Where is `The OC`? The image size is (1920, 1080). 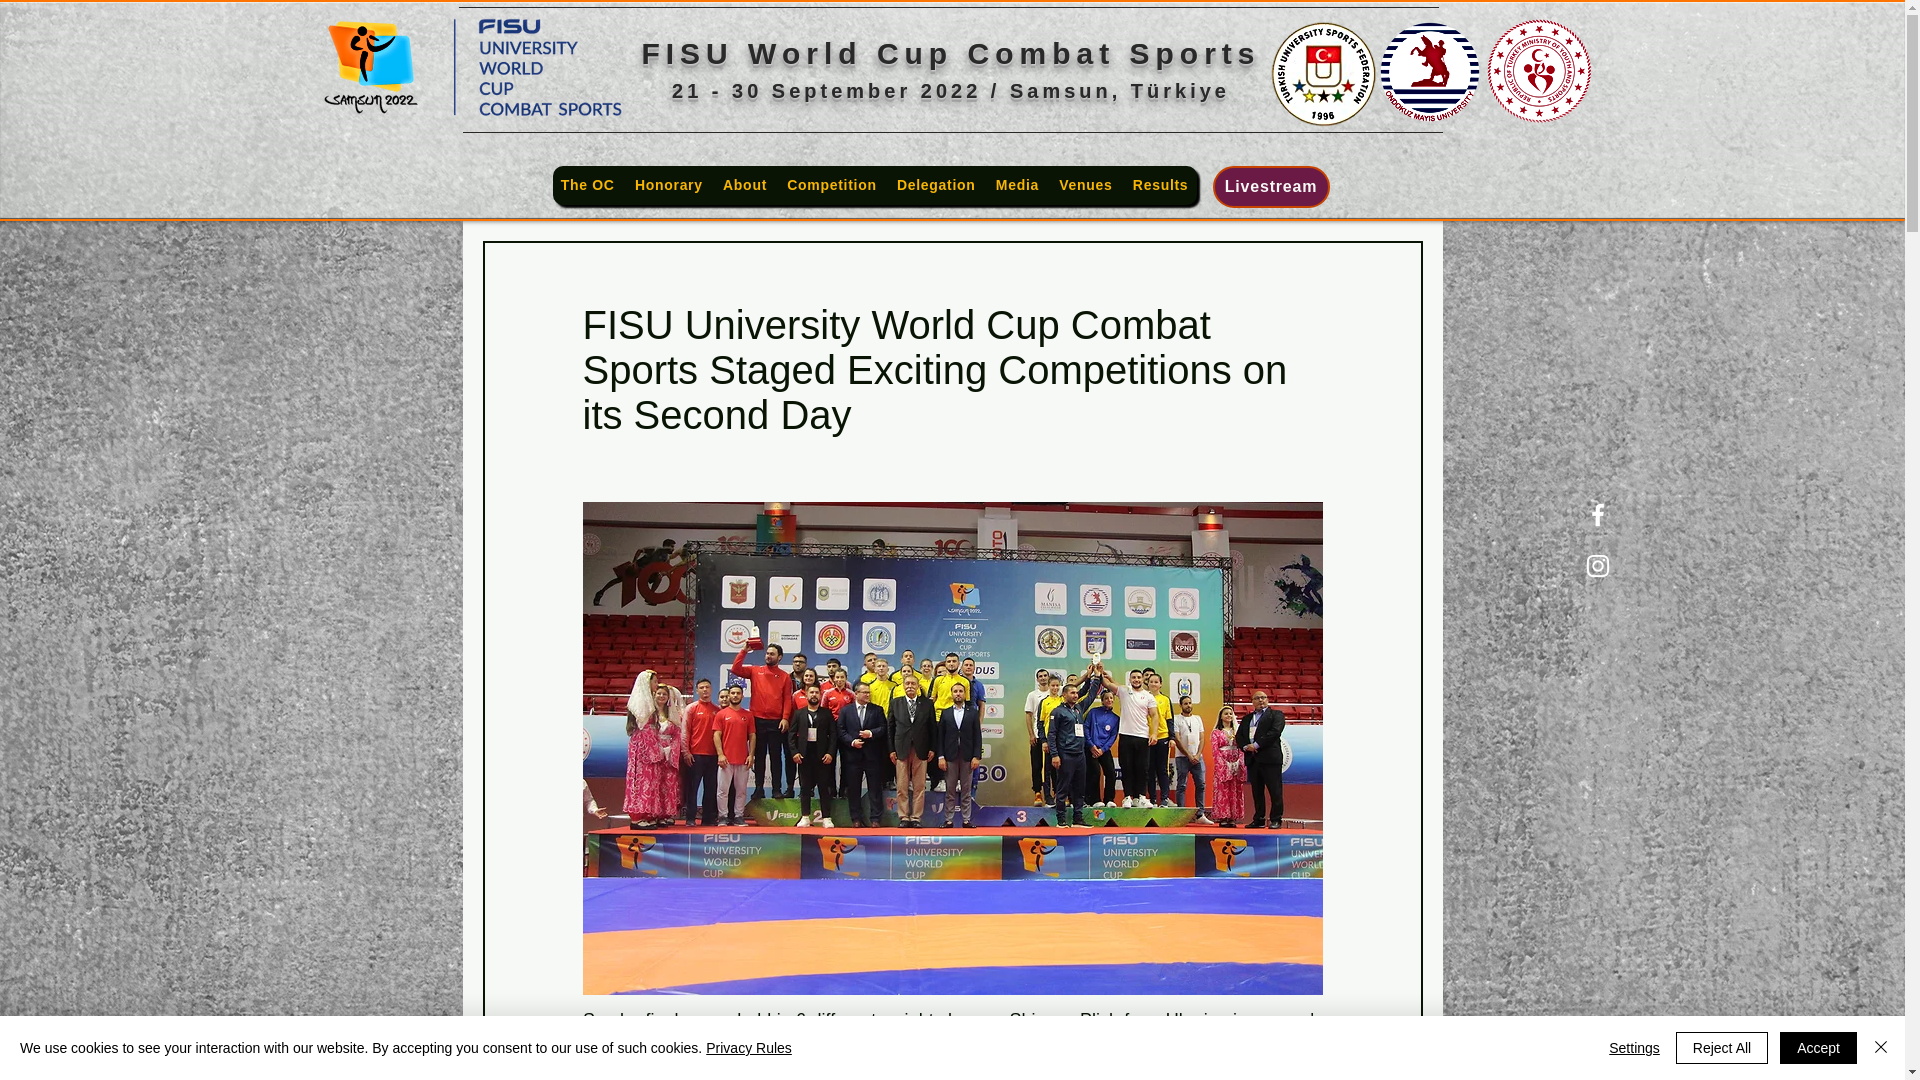 The OC is located at coordinates (587, 186).